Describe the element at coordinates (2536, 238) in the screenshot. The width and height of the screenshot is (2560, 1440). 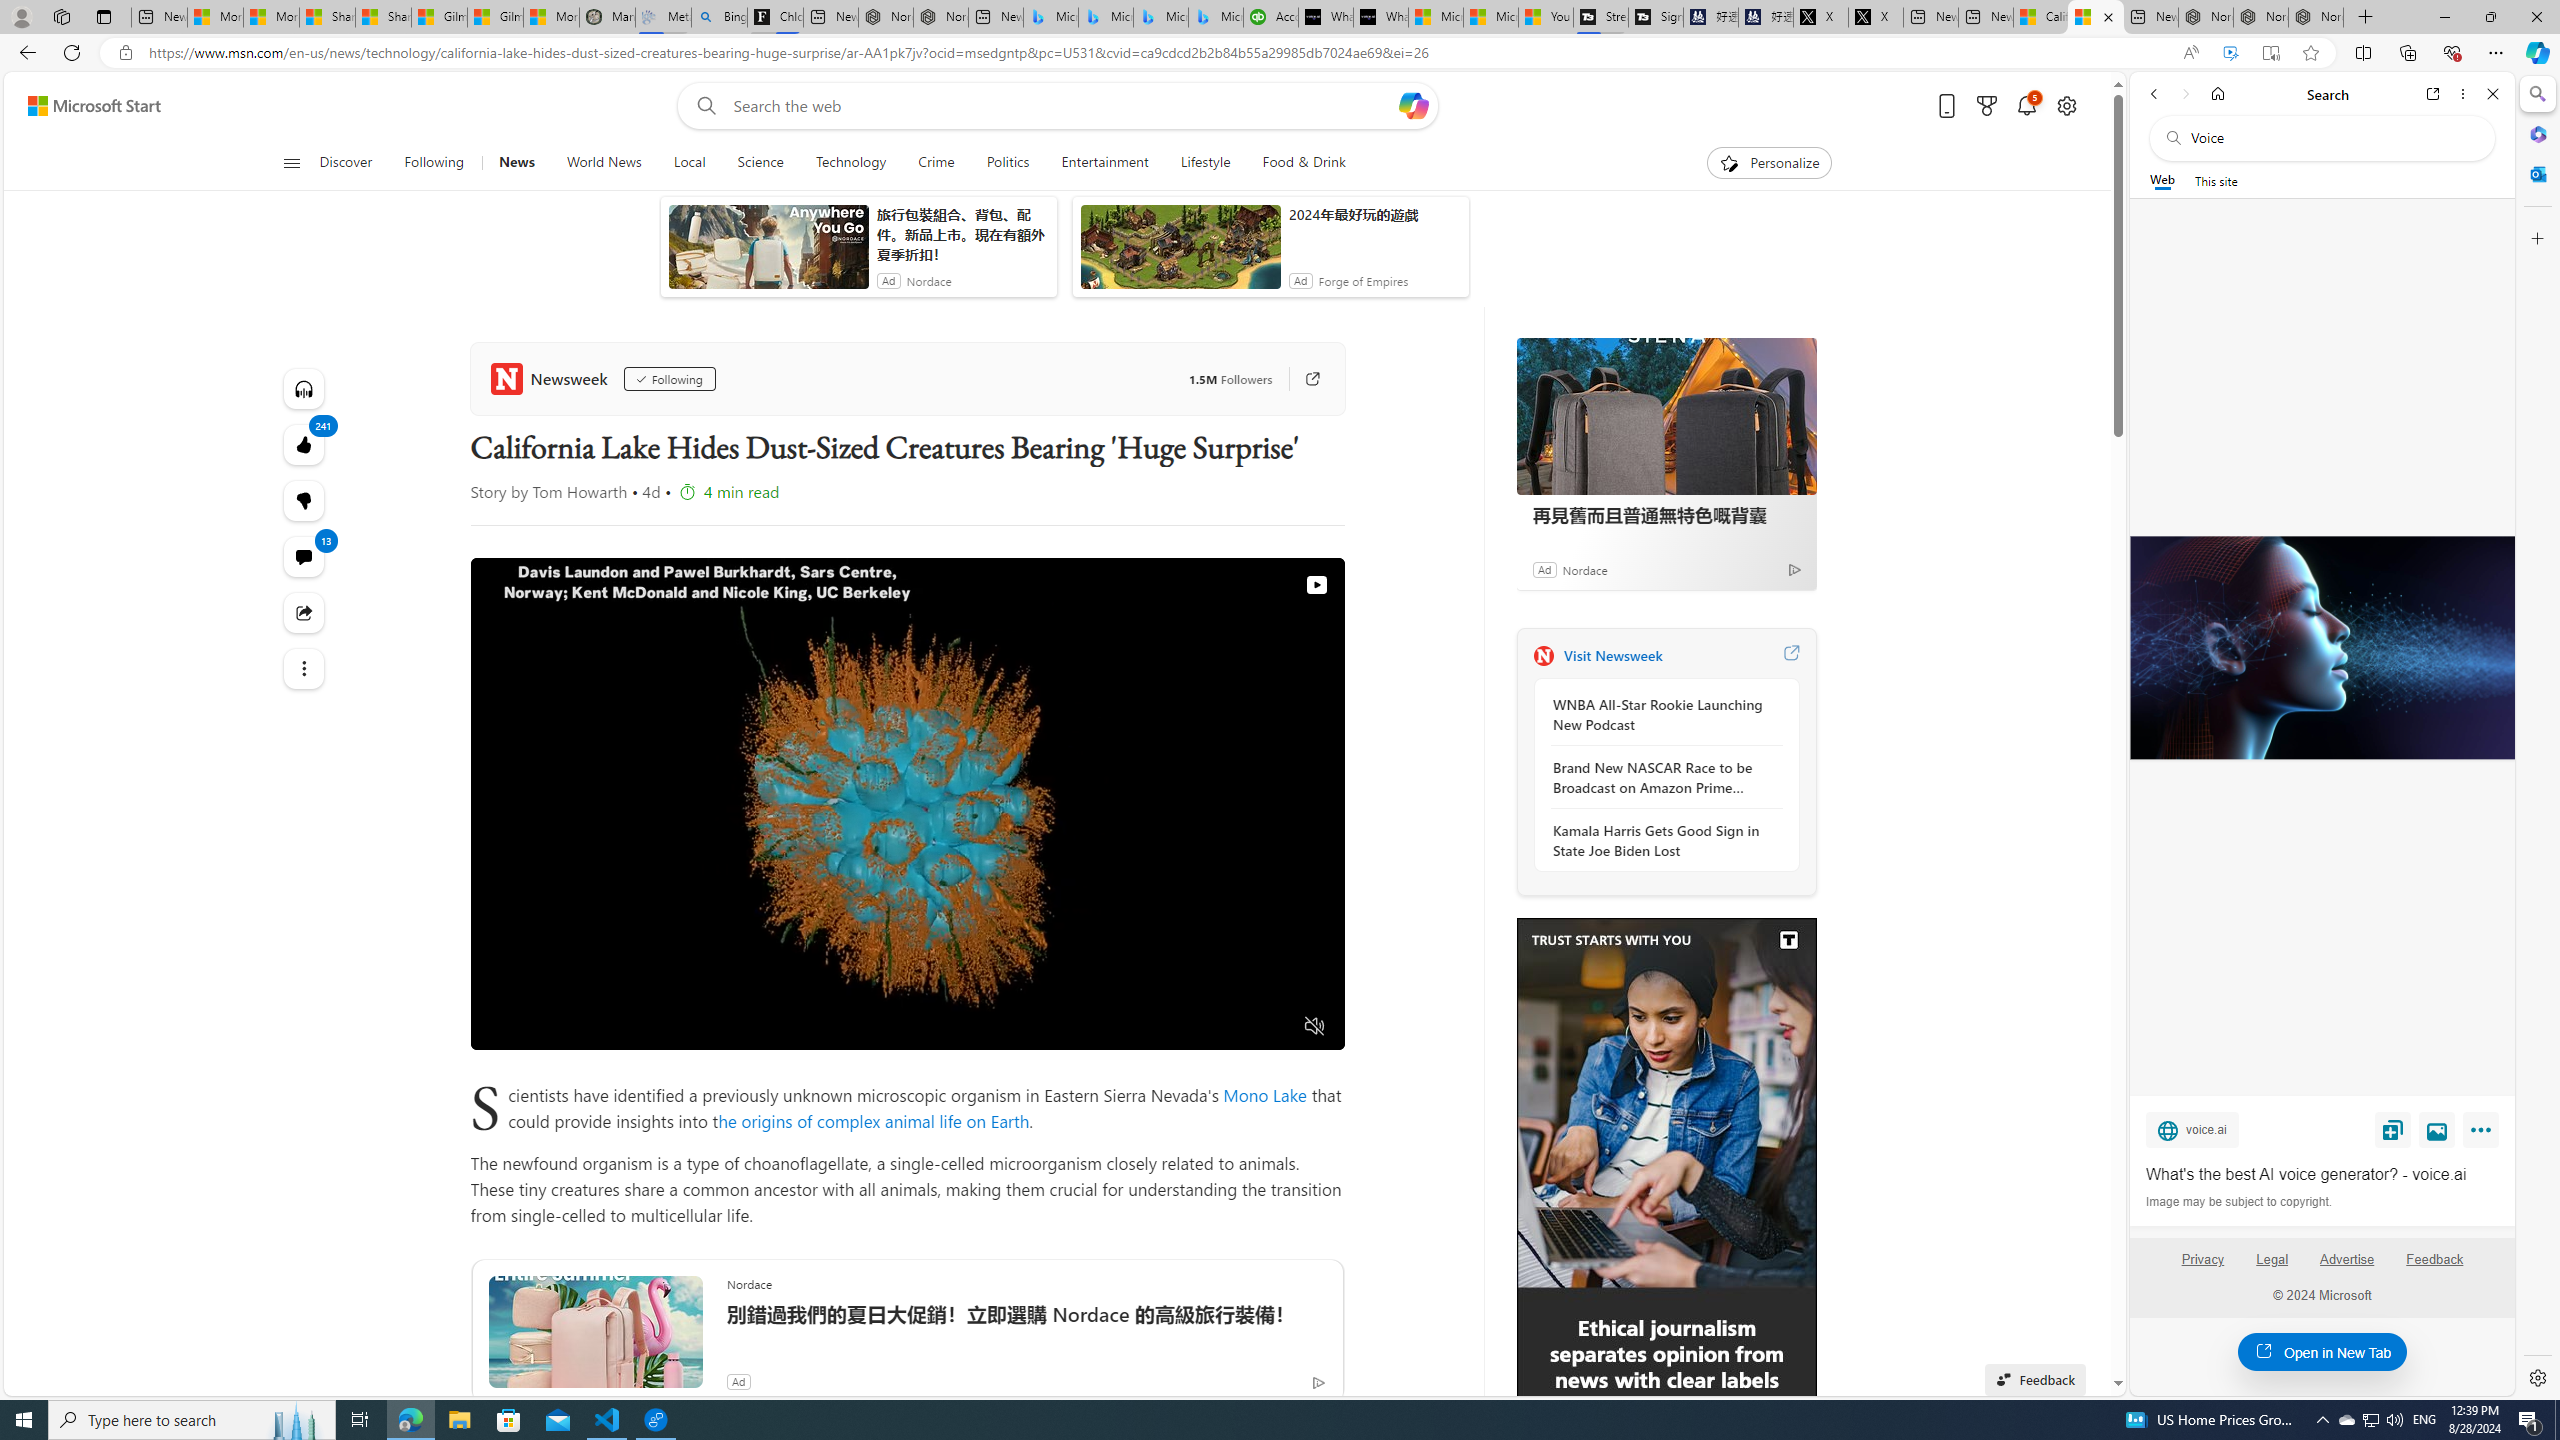
I see `Customize` at that location.